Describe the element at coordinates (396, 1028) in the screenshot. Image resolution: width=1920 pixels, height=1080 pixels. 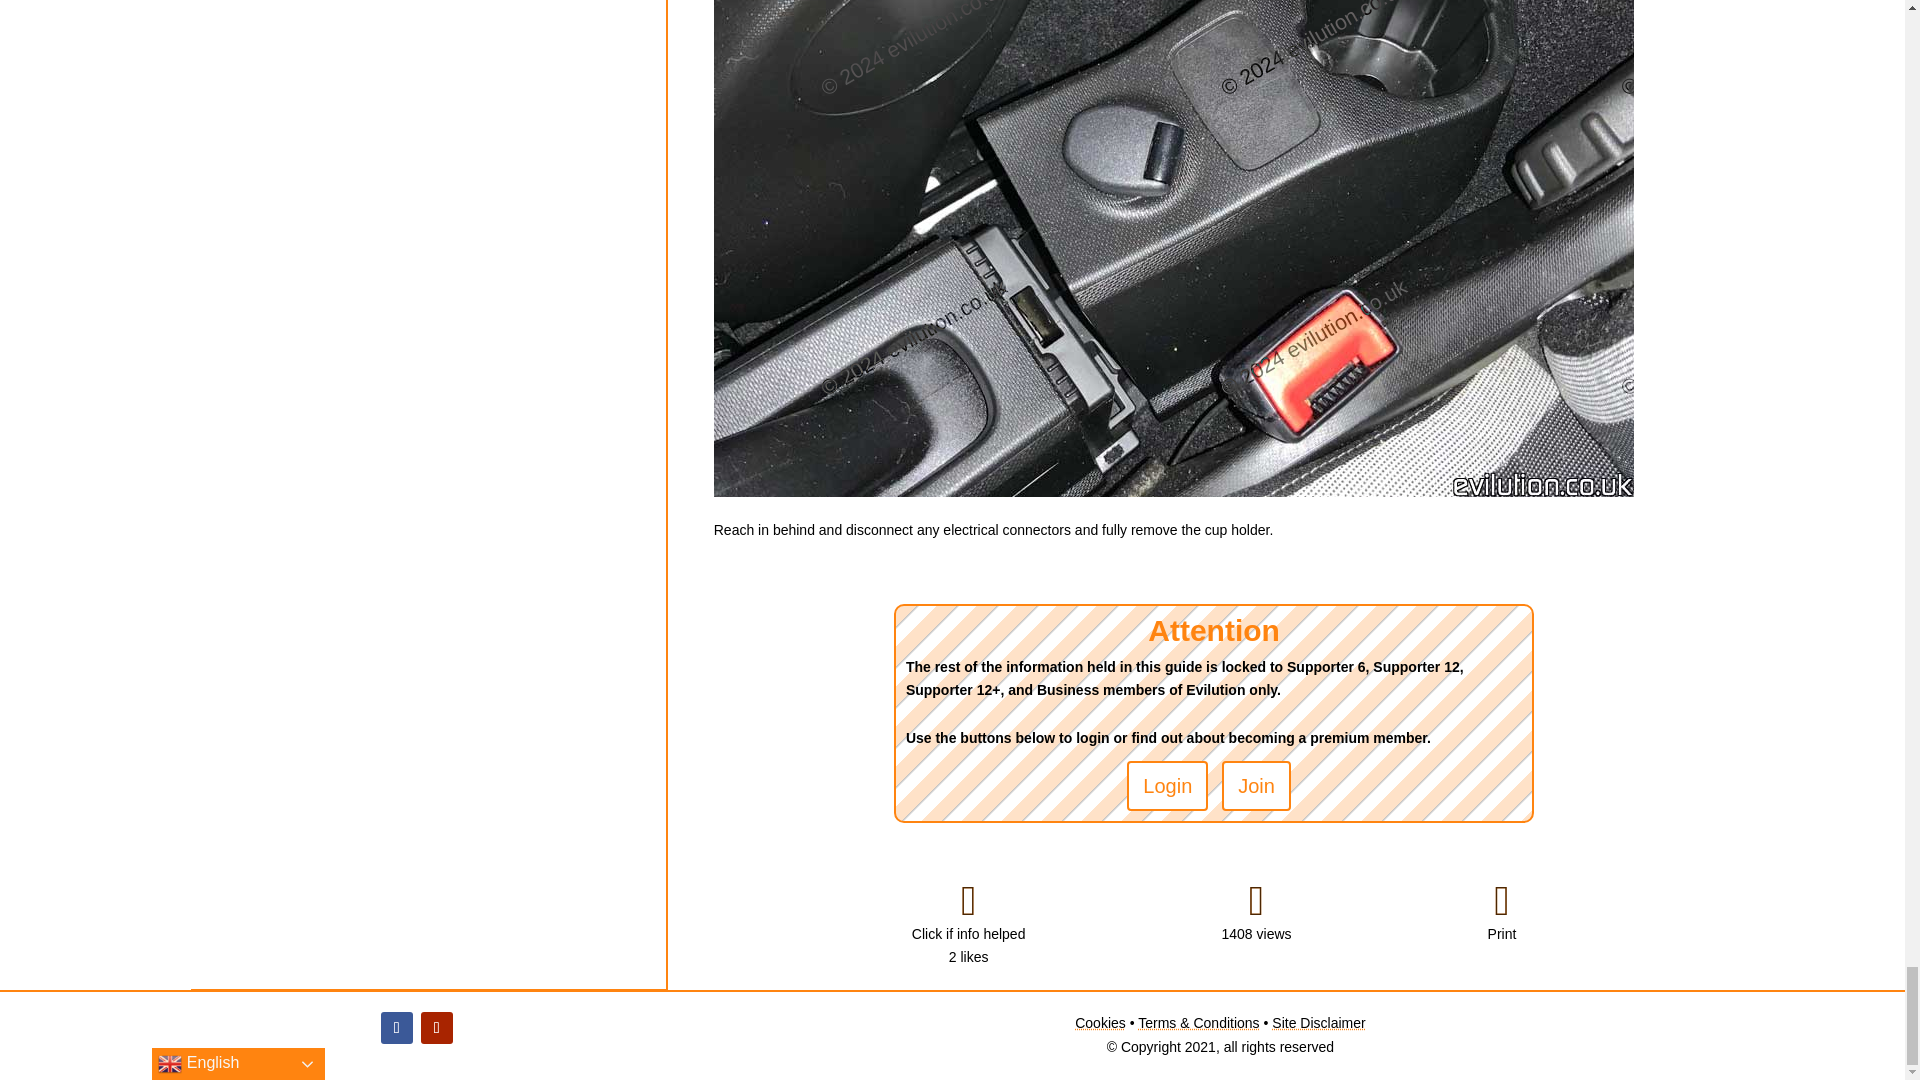
I see `Follow on Facebook` at that location.